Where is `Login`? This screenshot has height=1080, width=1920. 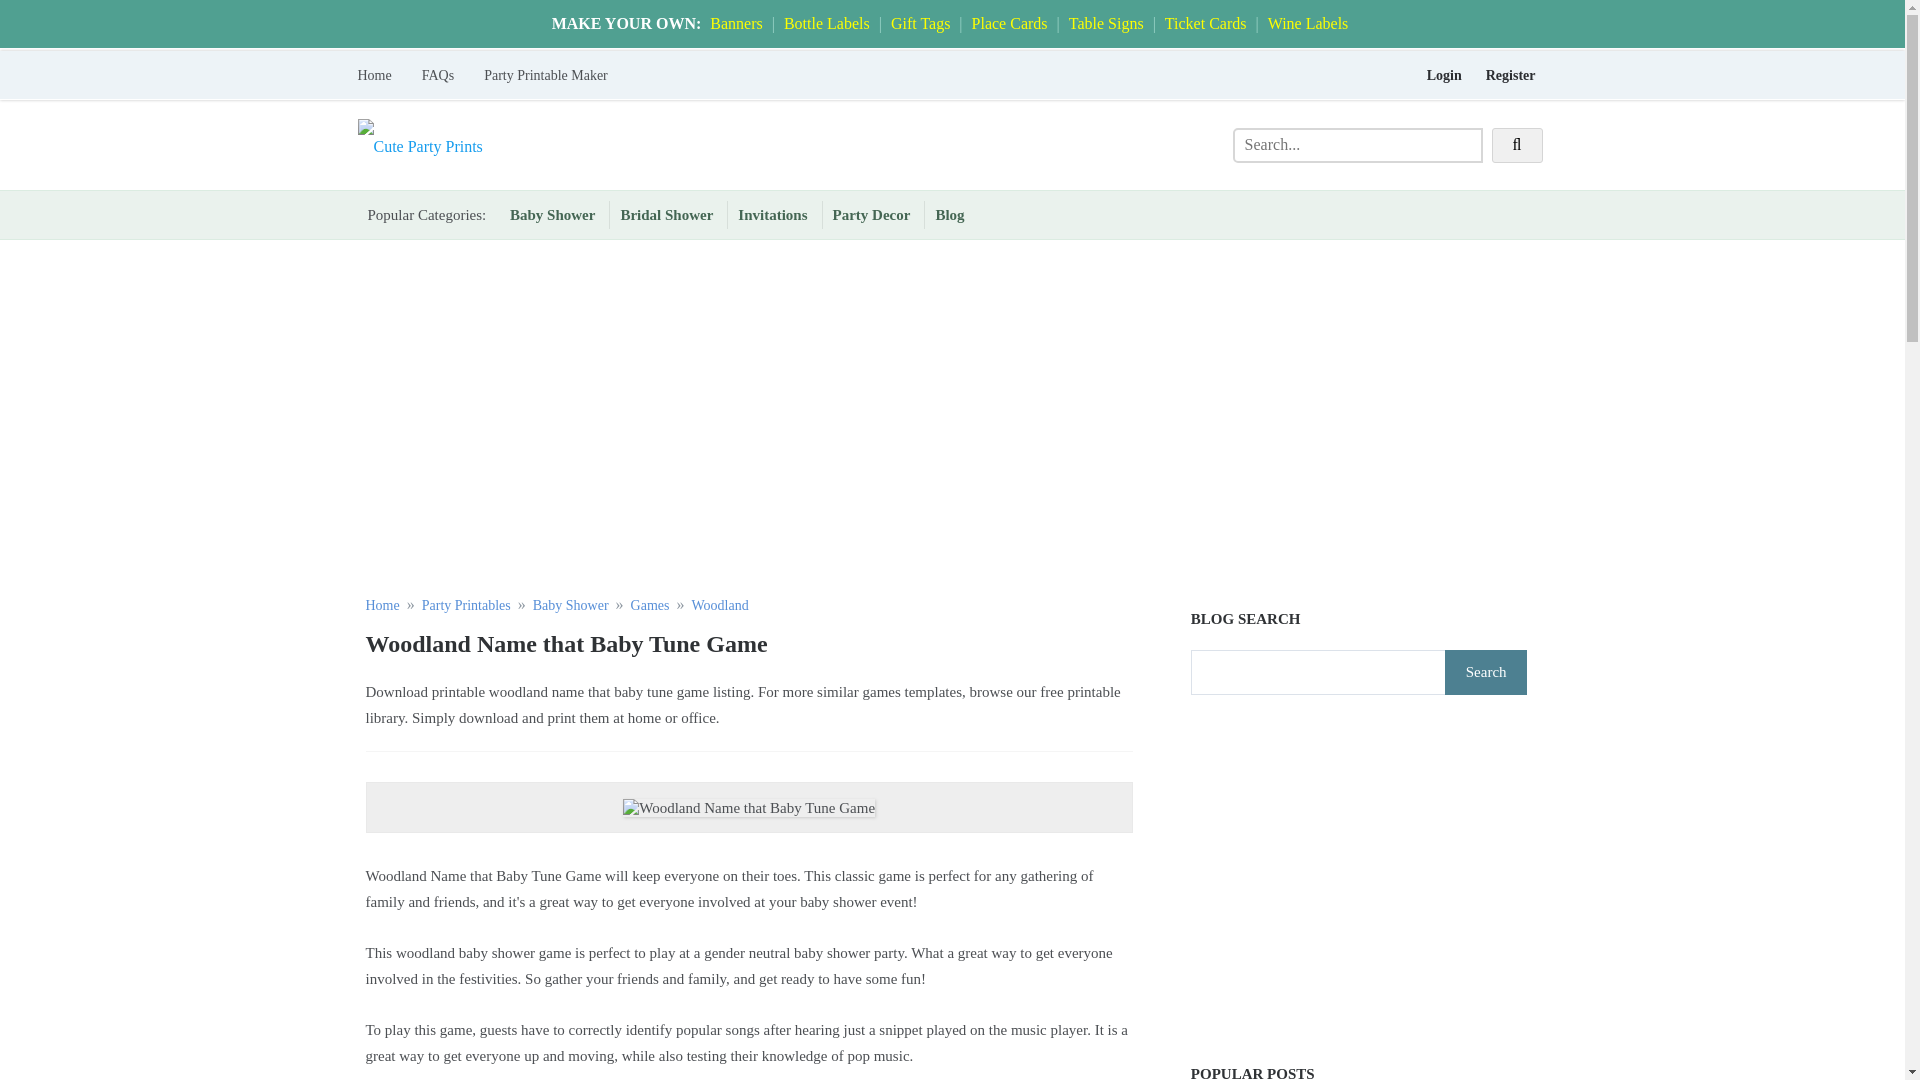 Login is located at coordinates (1444, 76).